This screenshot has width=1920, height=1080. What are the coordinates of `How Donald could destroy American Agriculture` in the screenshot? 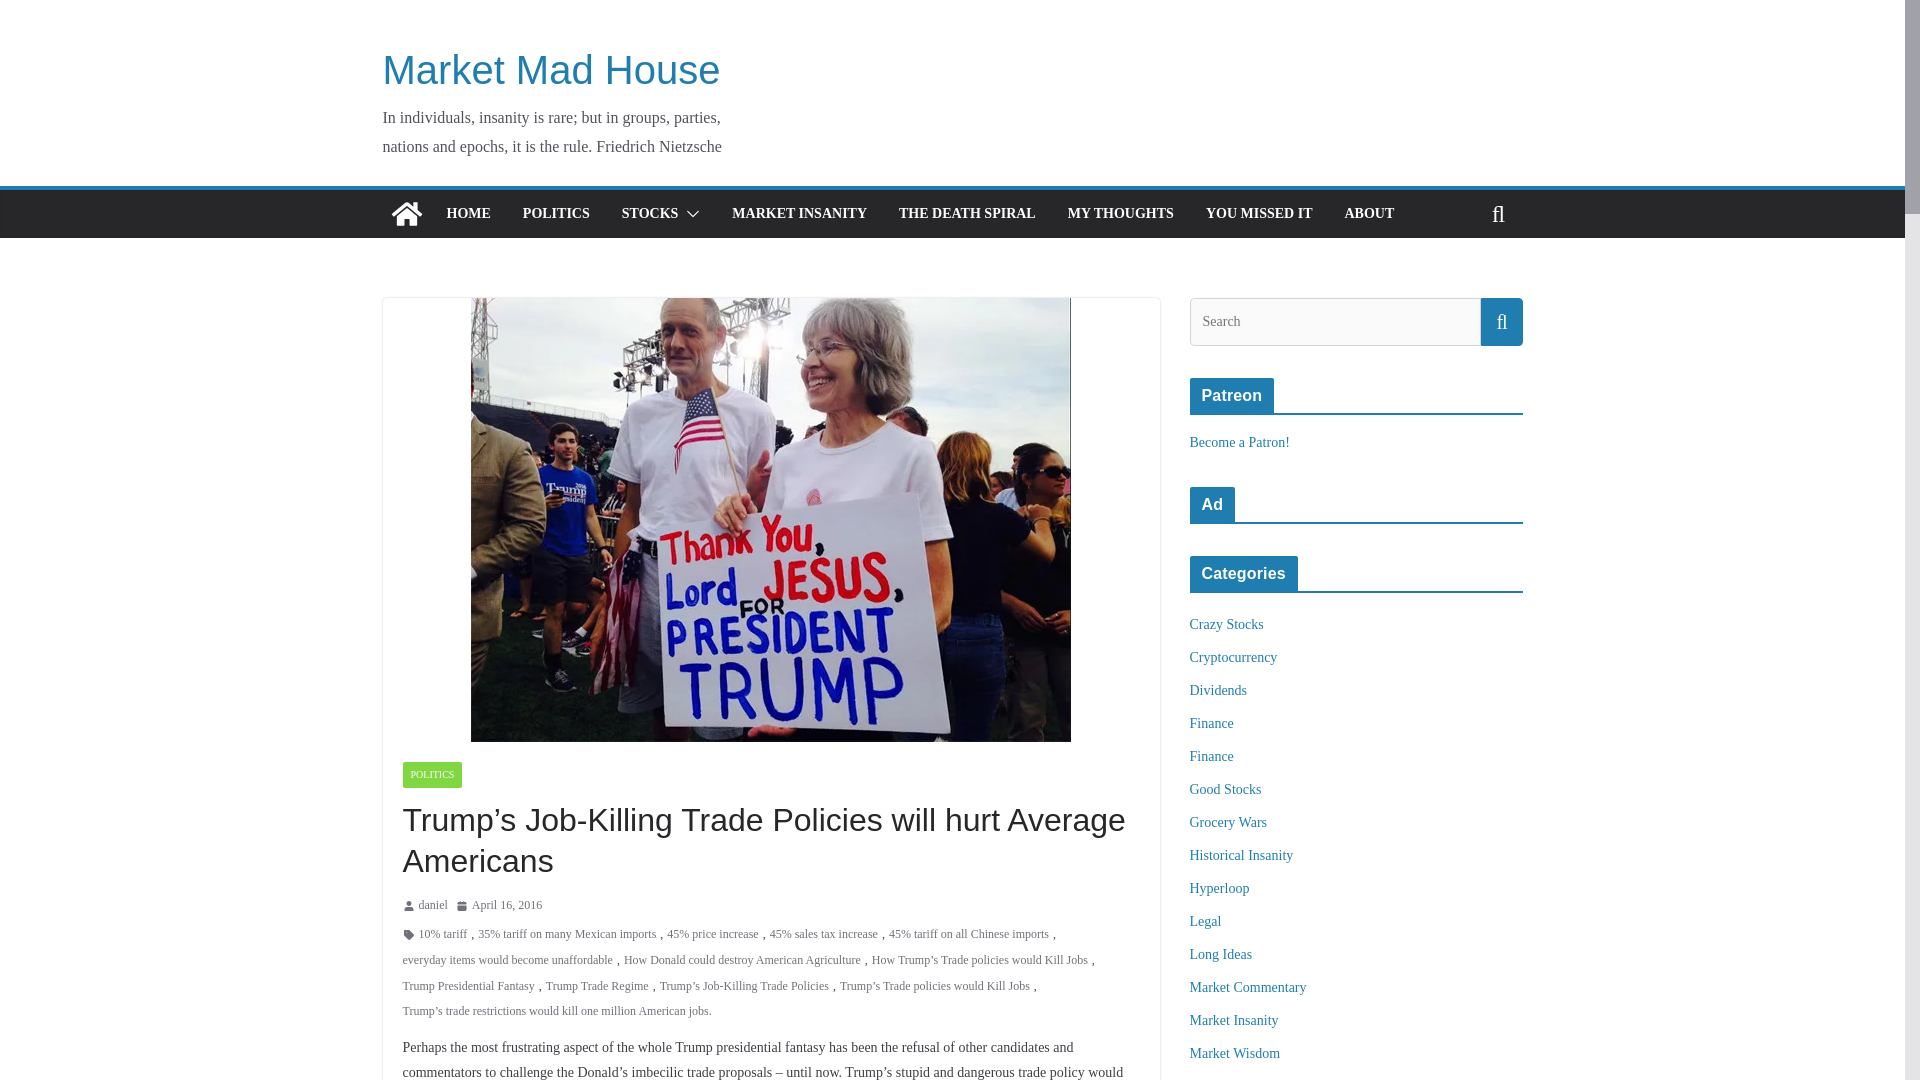 It's located at (742, 961).